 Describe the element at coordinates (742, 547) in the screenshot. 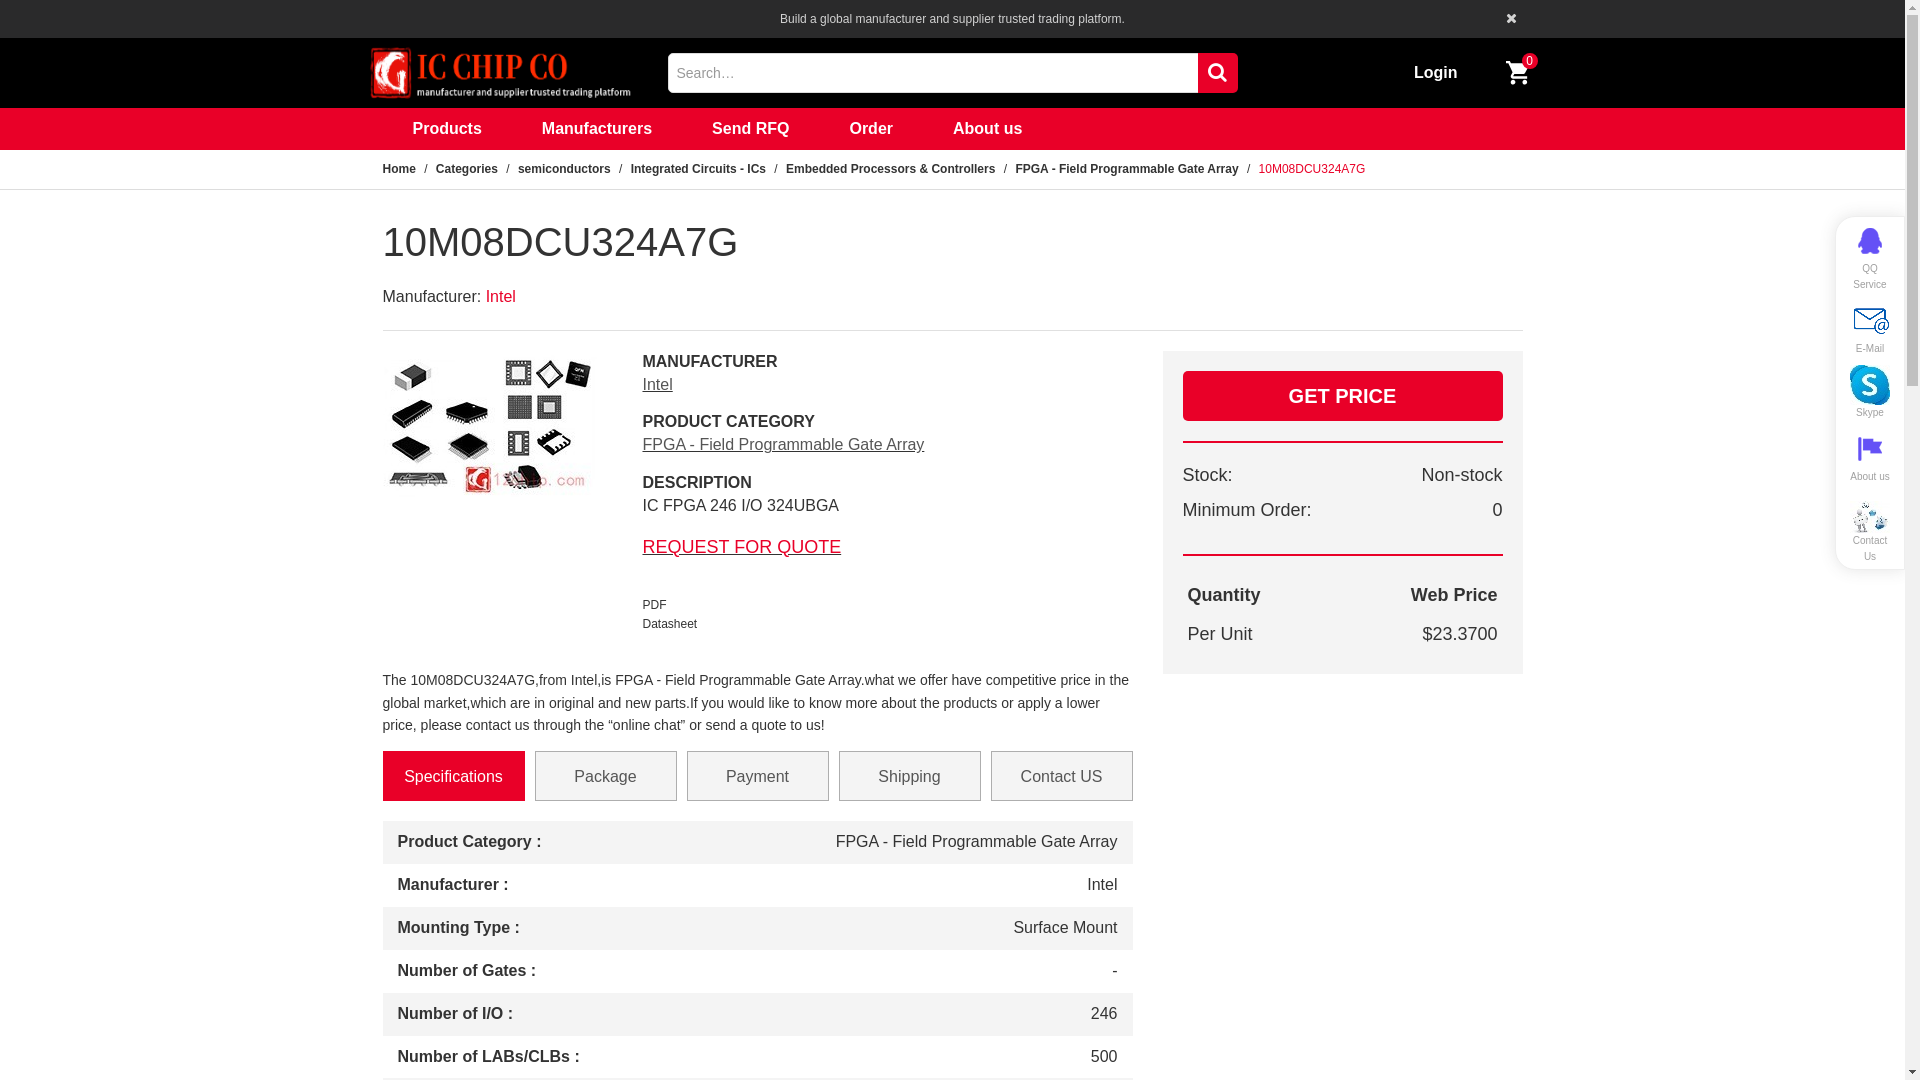

I see `REQUEST FOR QUOTE` at that location.